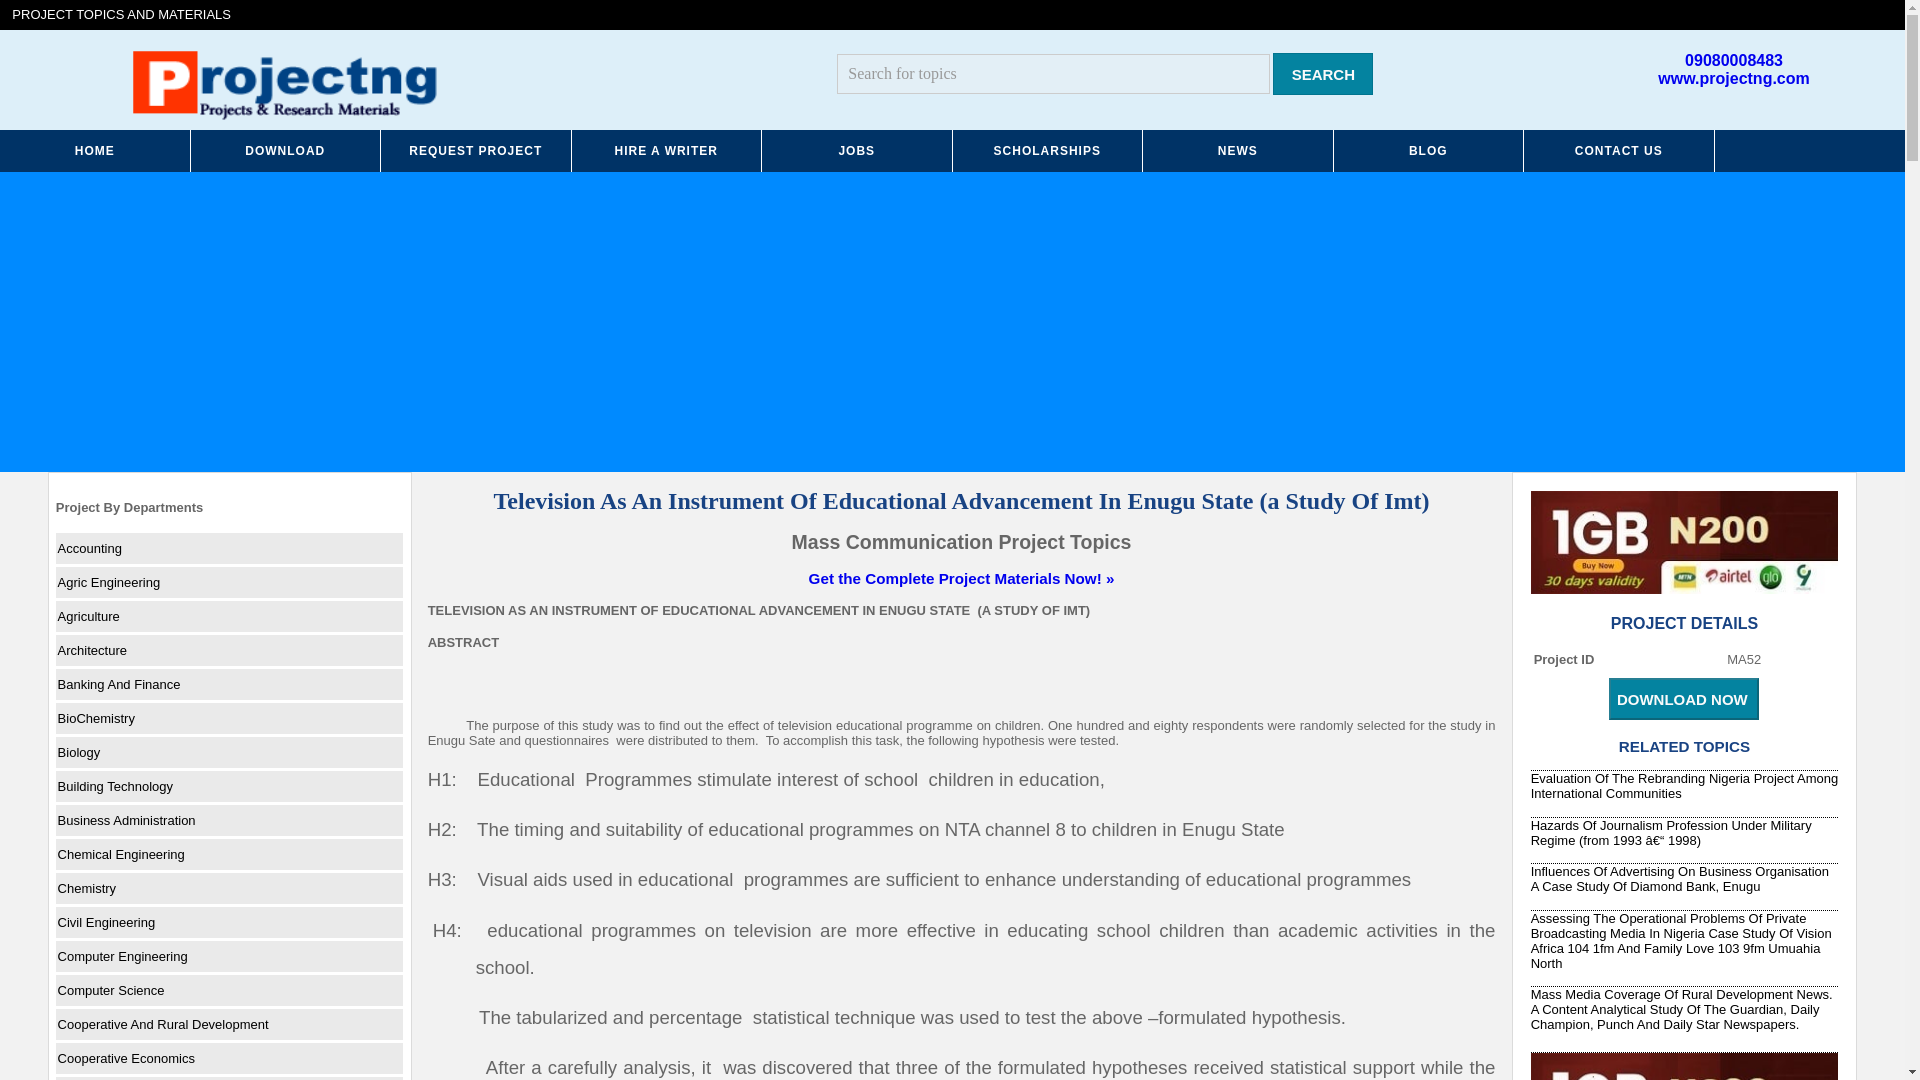 This screenshot has height=1080, width=1920. What do you see at coordinates (476, 150) in the screenshot?
I see `Request Project` at bounding box center [476, 150].